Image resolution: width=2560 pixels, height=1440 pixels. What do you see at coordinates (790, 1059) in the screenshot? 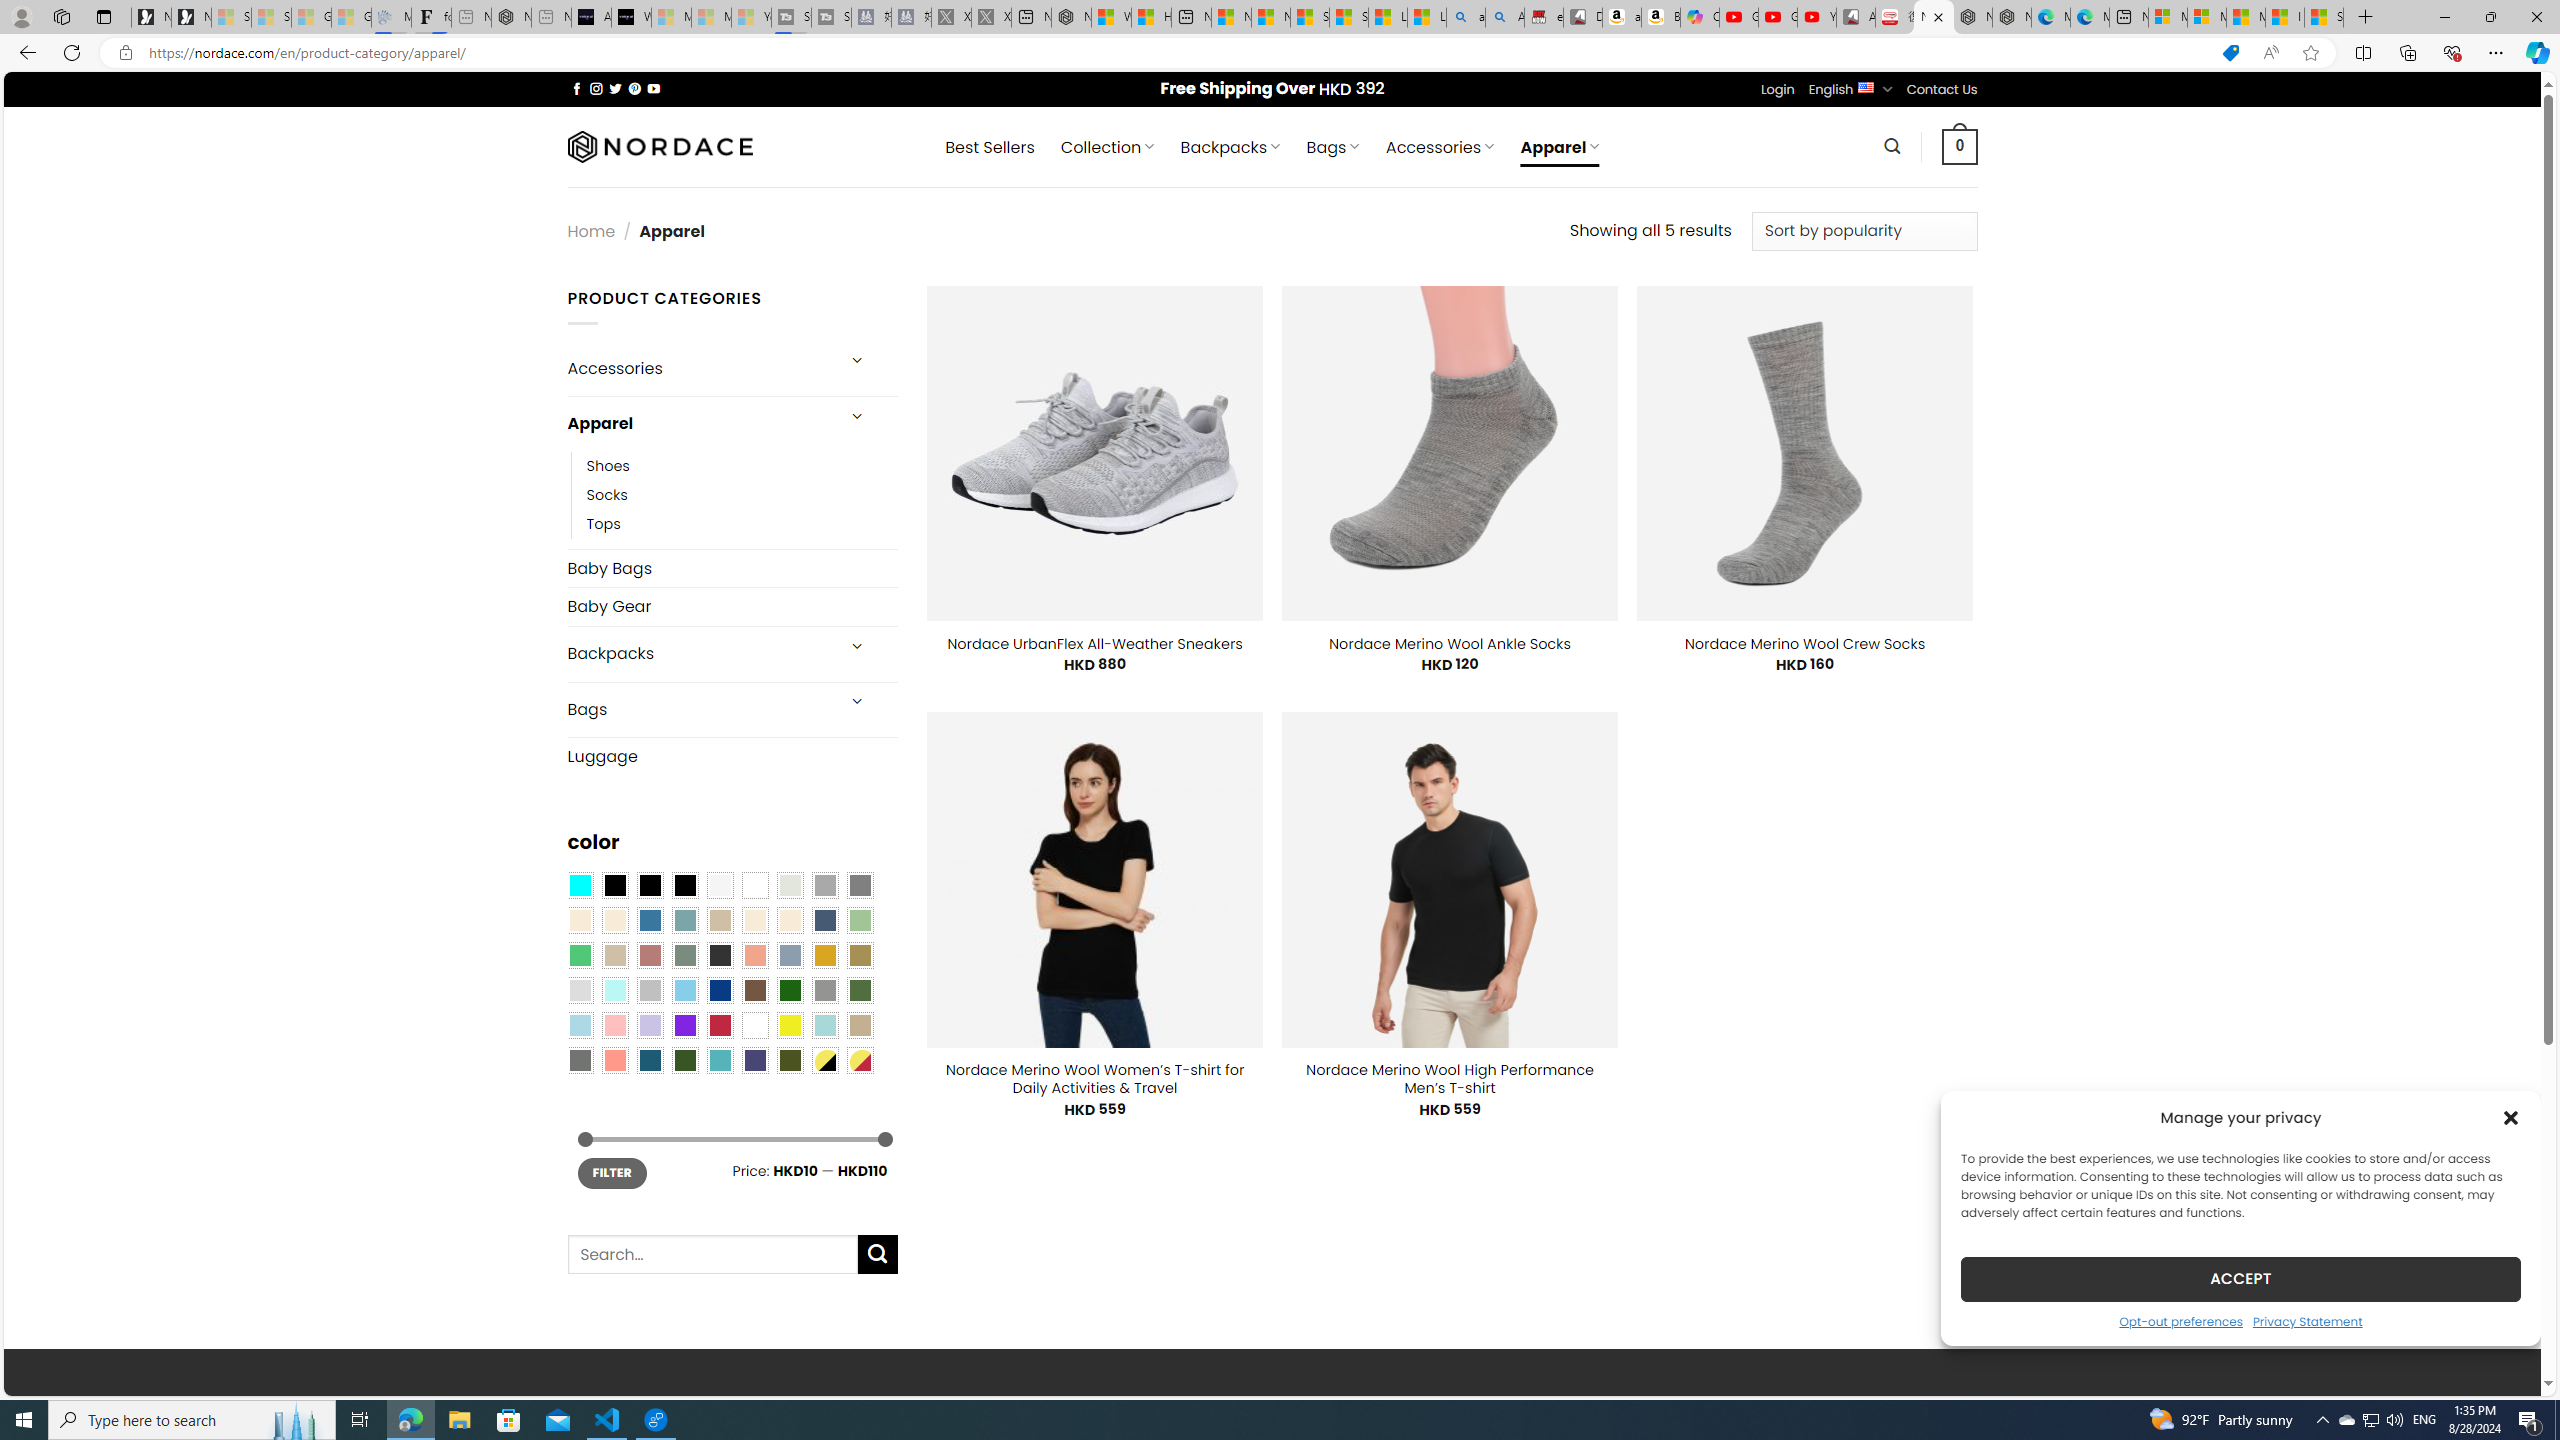
I see `Army Green` at bounding box center [790, 1059].